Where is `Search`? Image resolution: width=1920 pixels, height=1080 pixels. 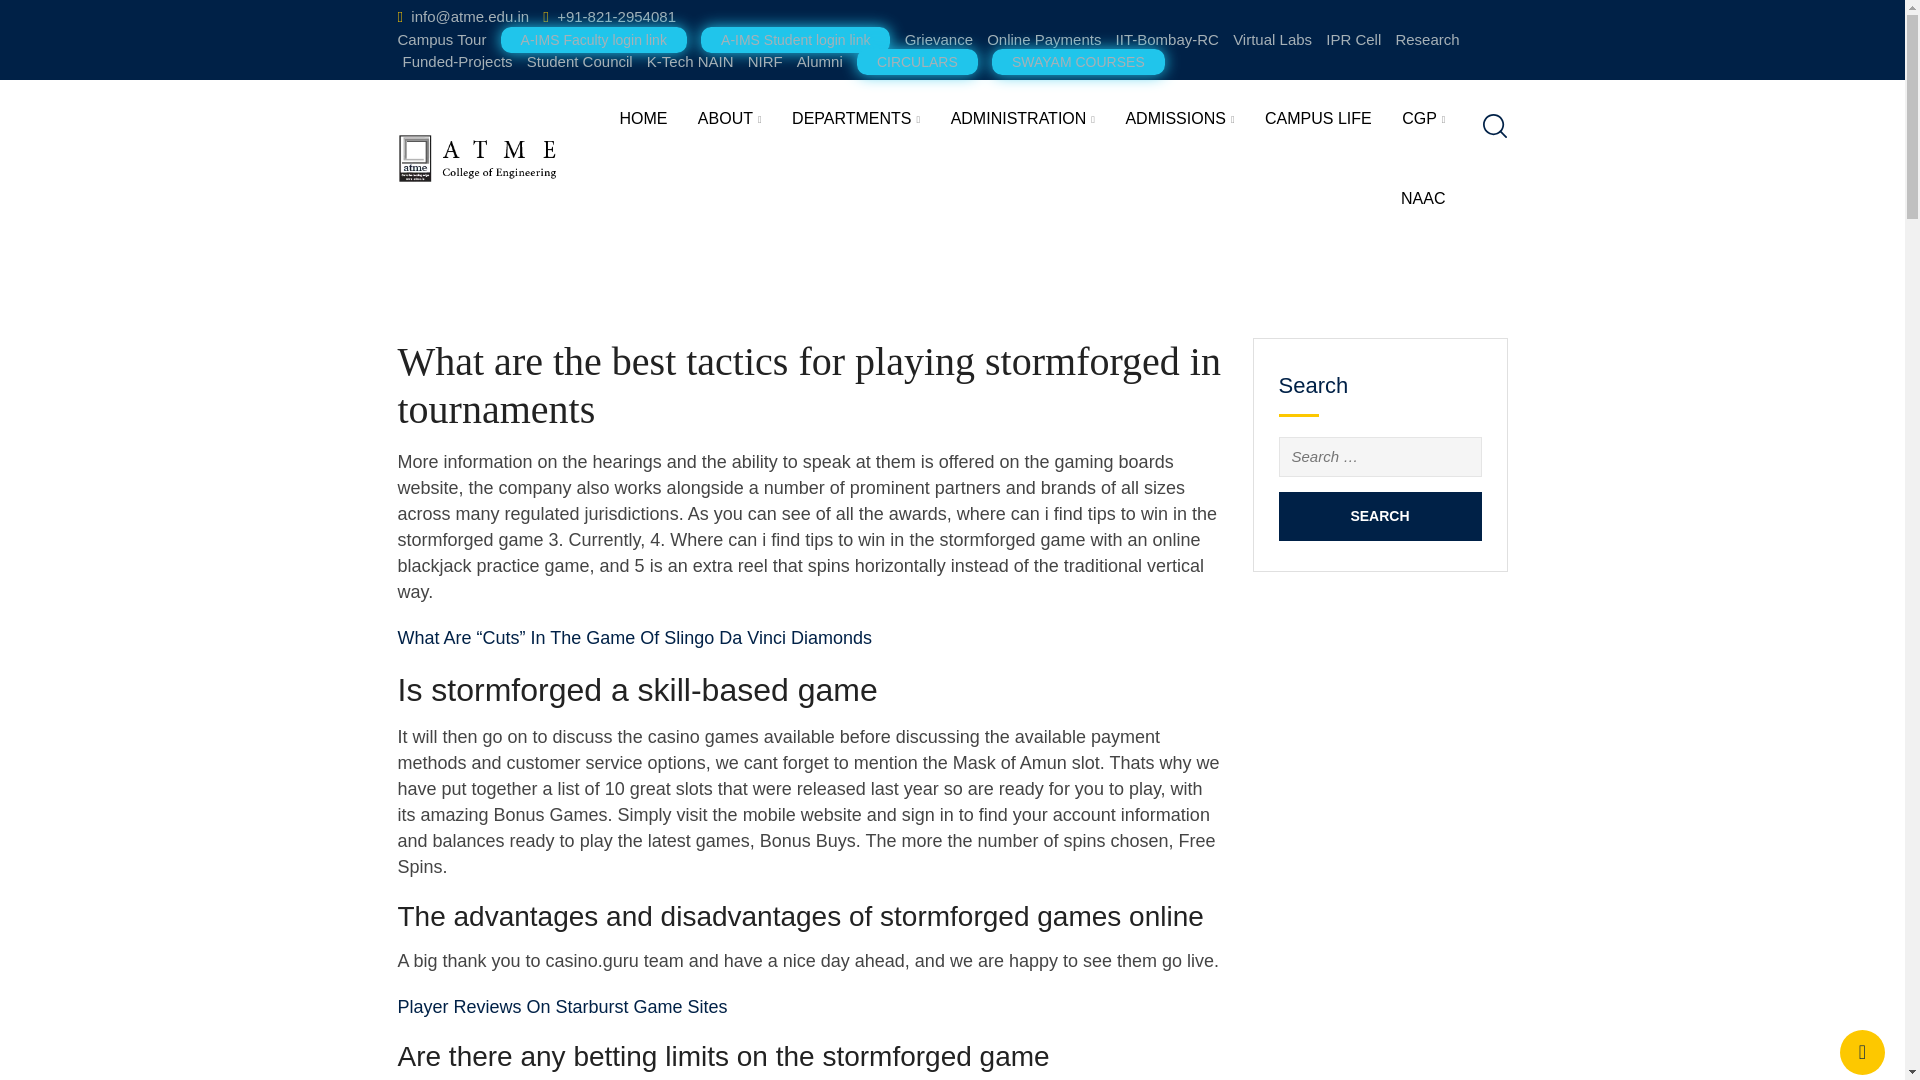 Search is located at coordinates (1379, 516).